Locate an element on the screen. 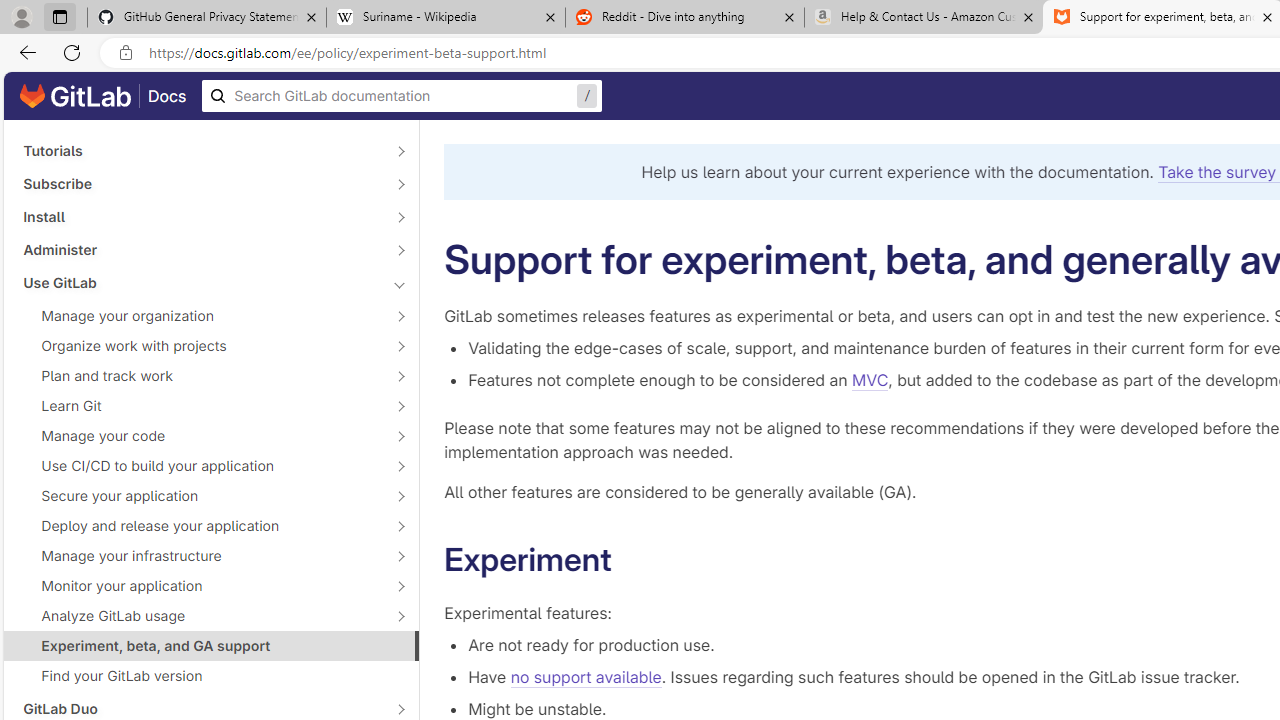 Image resolution: width=1280 pixels, height=720 pixels. Find your GitLab version is located at coordinates (211, 676).